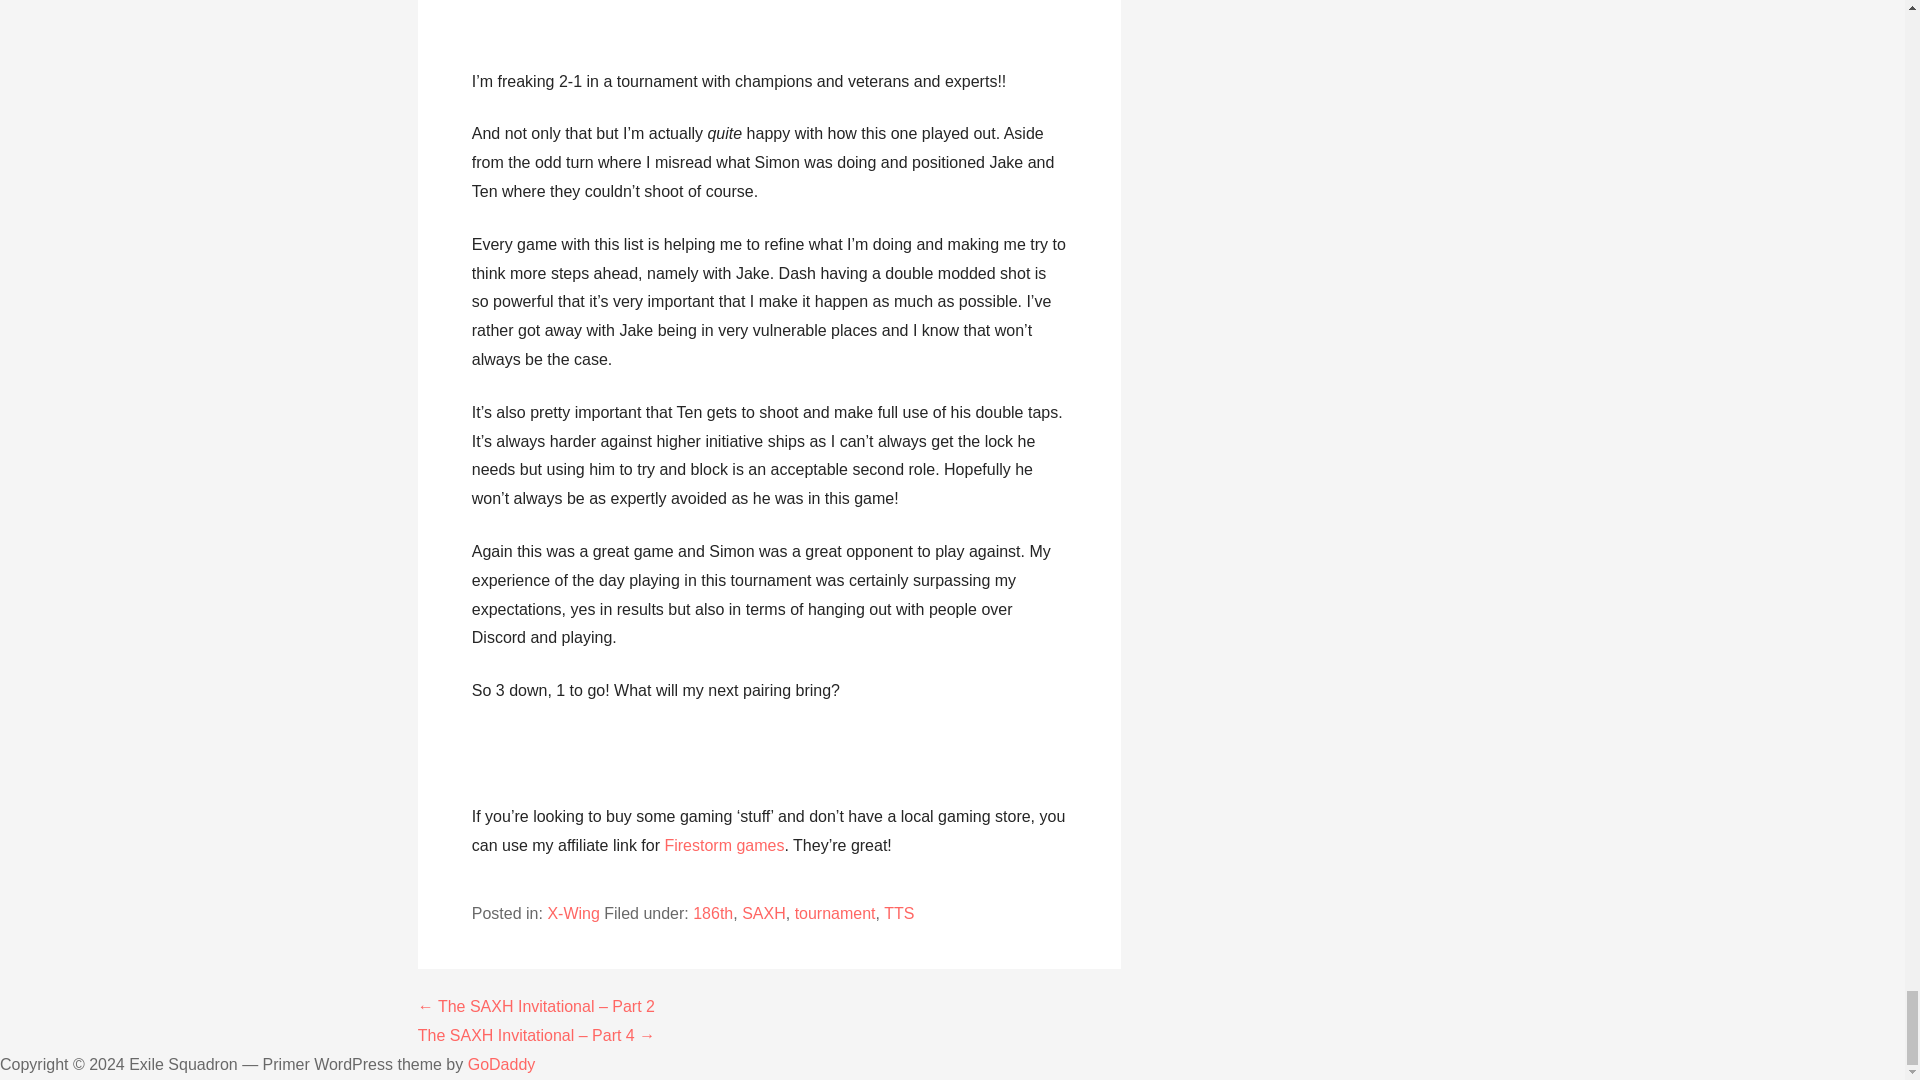 The height and width of the screenshot is (1080, 1920). Describe the element at coordinates (834, 914) in the screenshot. I see `tournament` at that location.